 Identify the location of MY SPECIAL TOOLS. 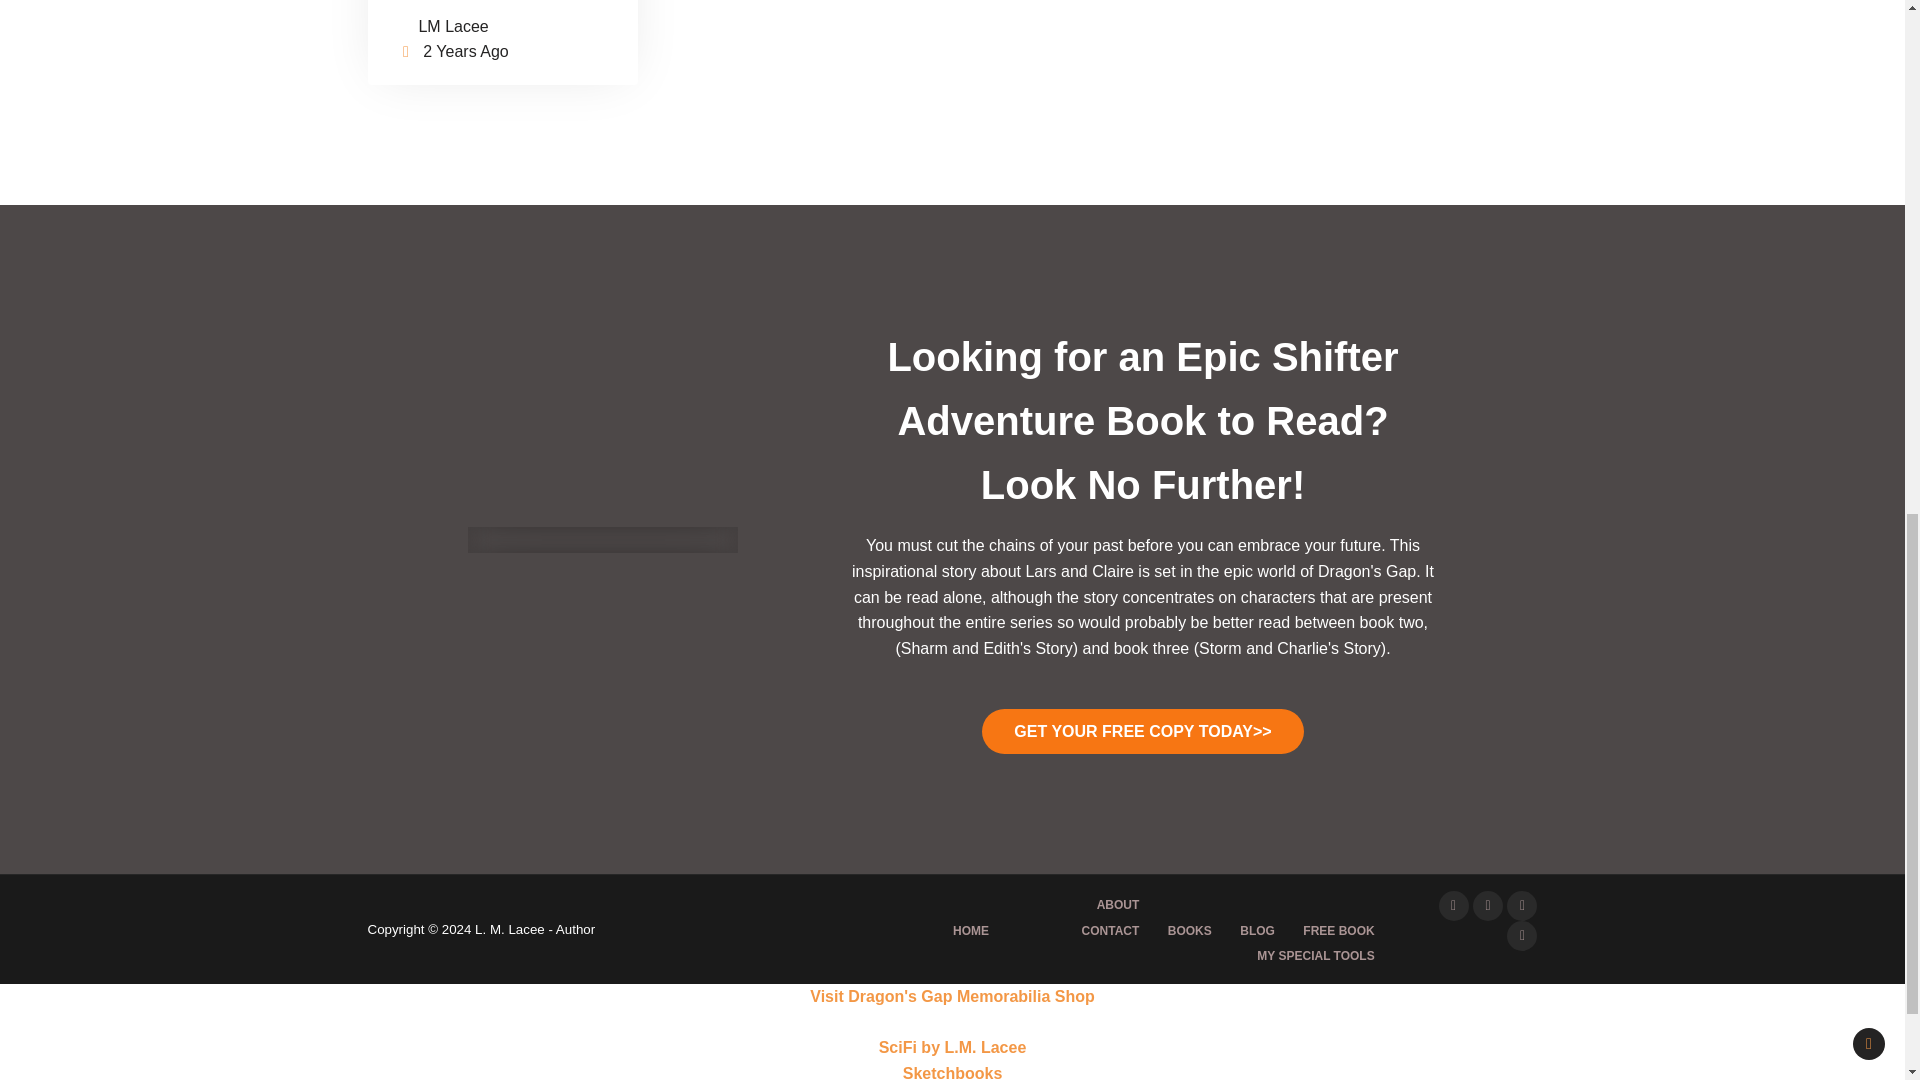
(1315, 956).